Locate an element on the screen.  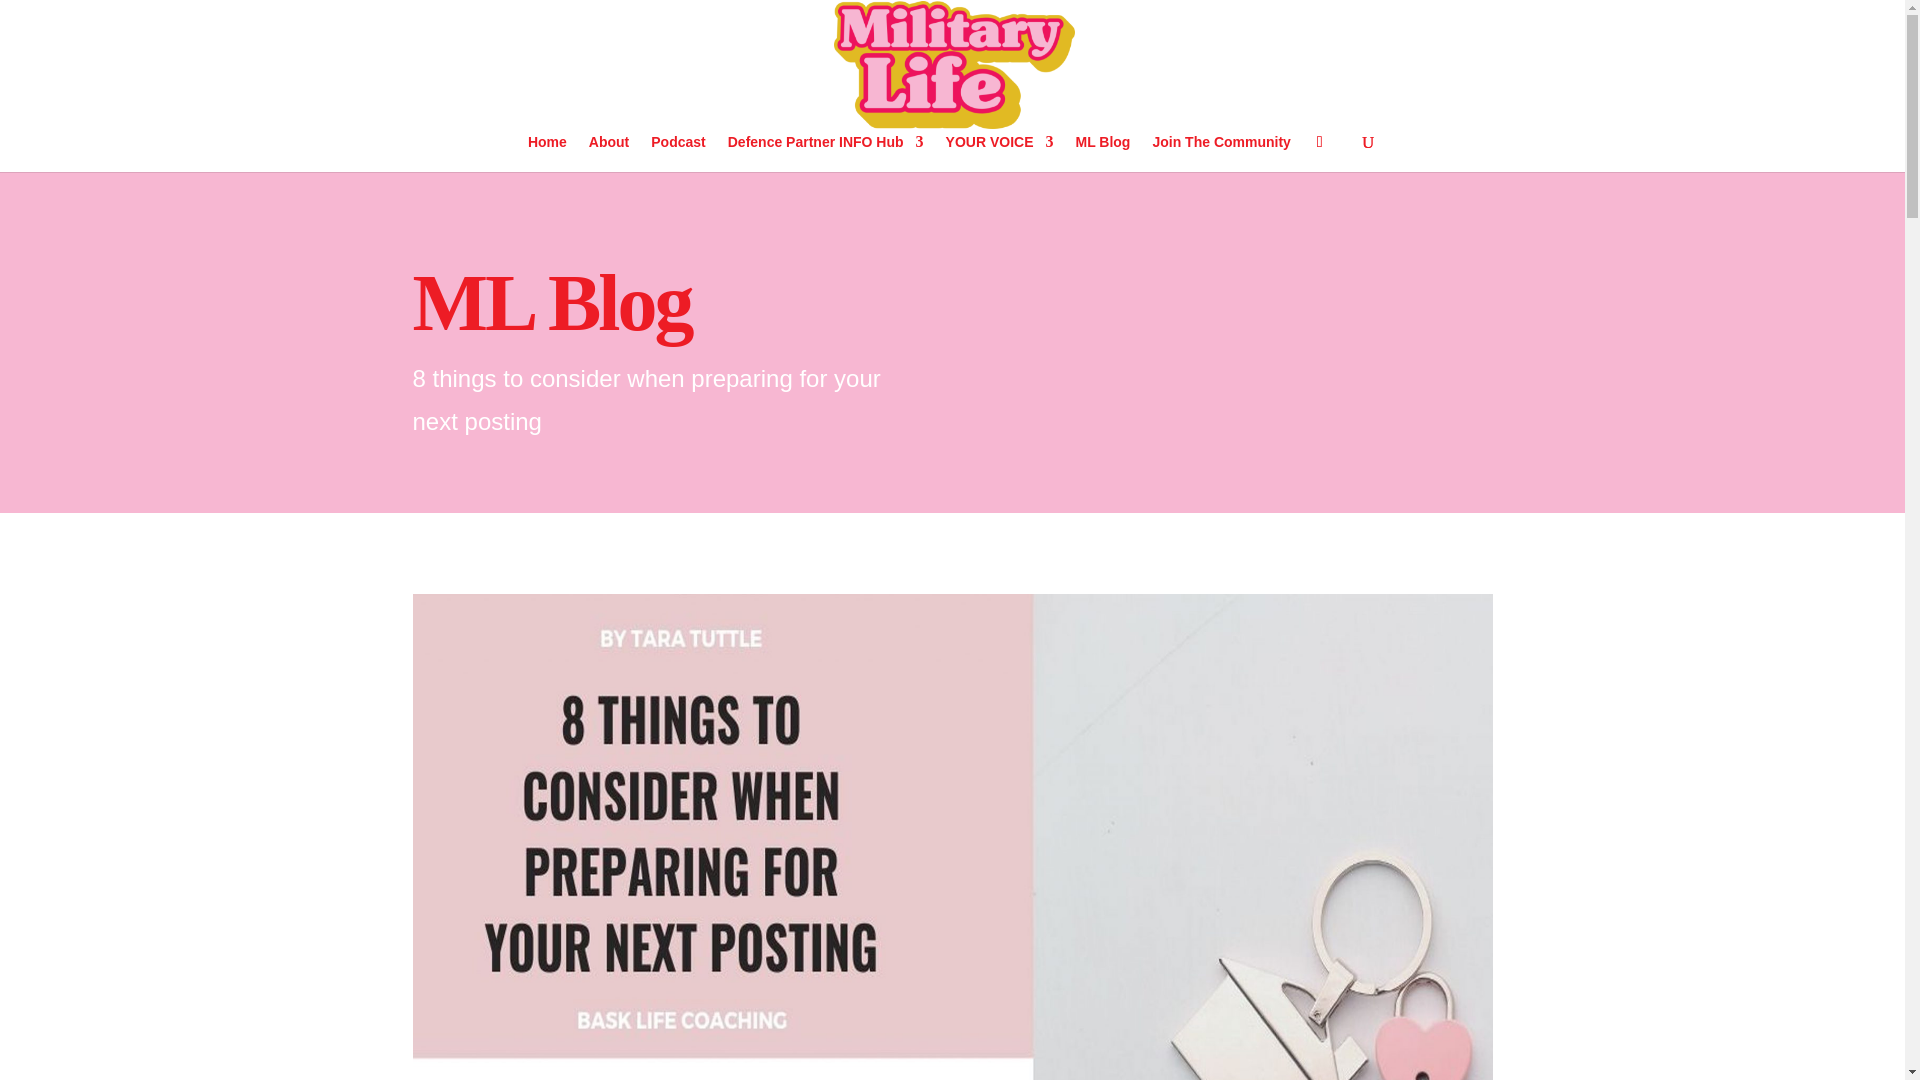
Join The Community is located at coordinates (1221, 153).